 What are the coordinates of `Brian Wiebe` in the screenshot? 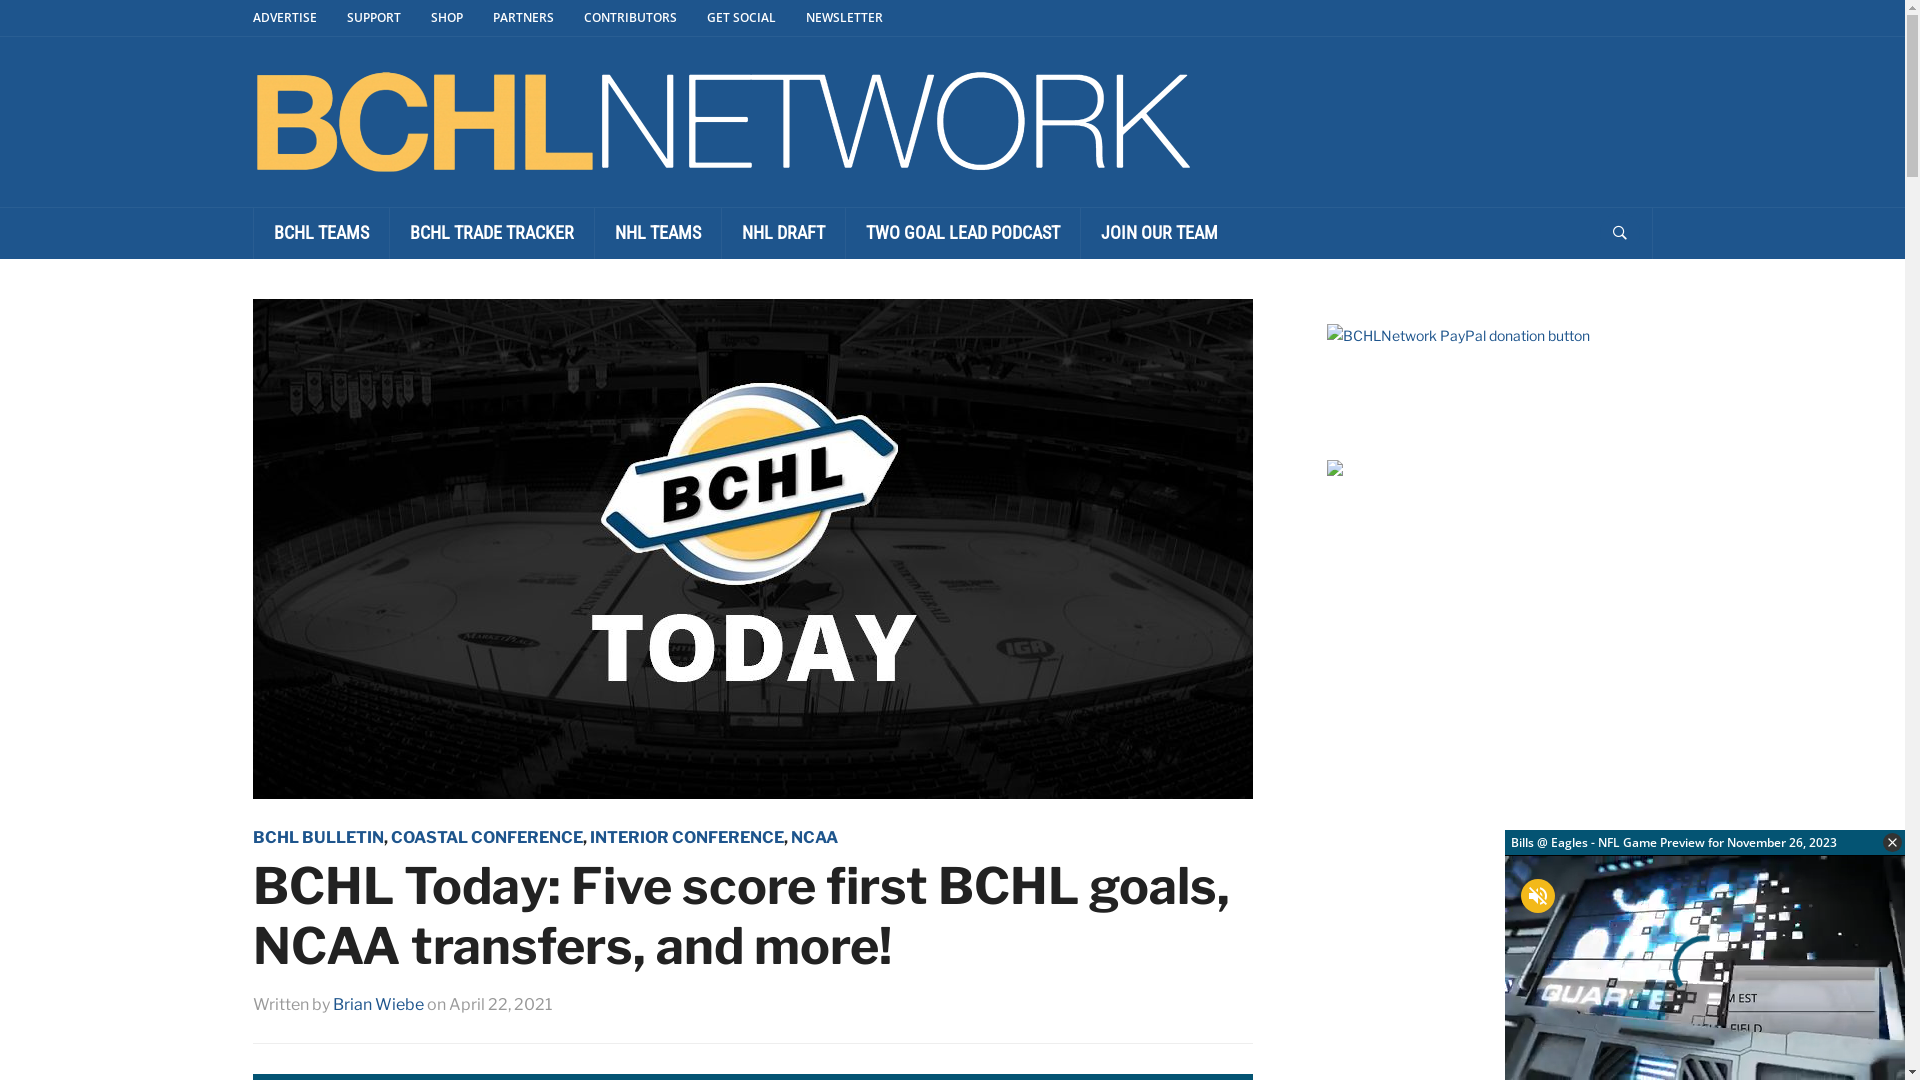 It's located at (378, 1004).